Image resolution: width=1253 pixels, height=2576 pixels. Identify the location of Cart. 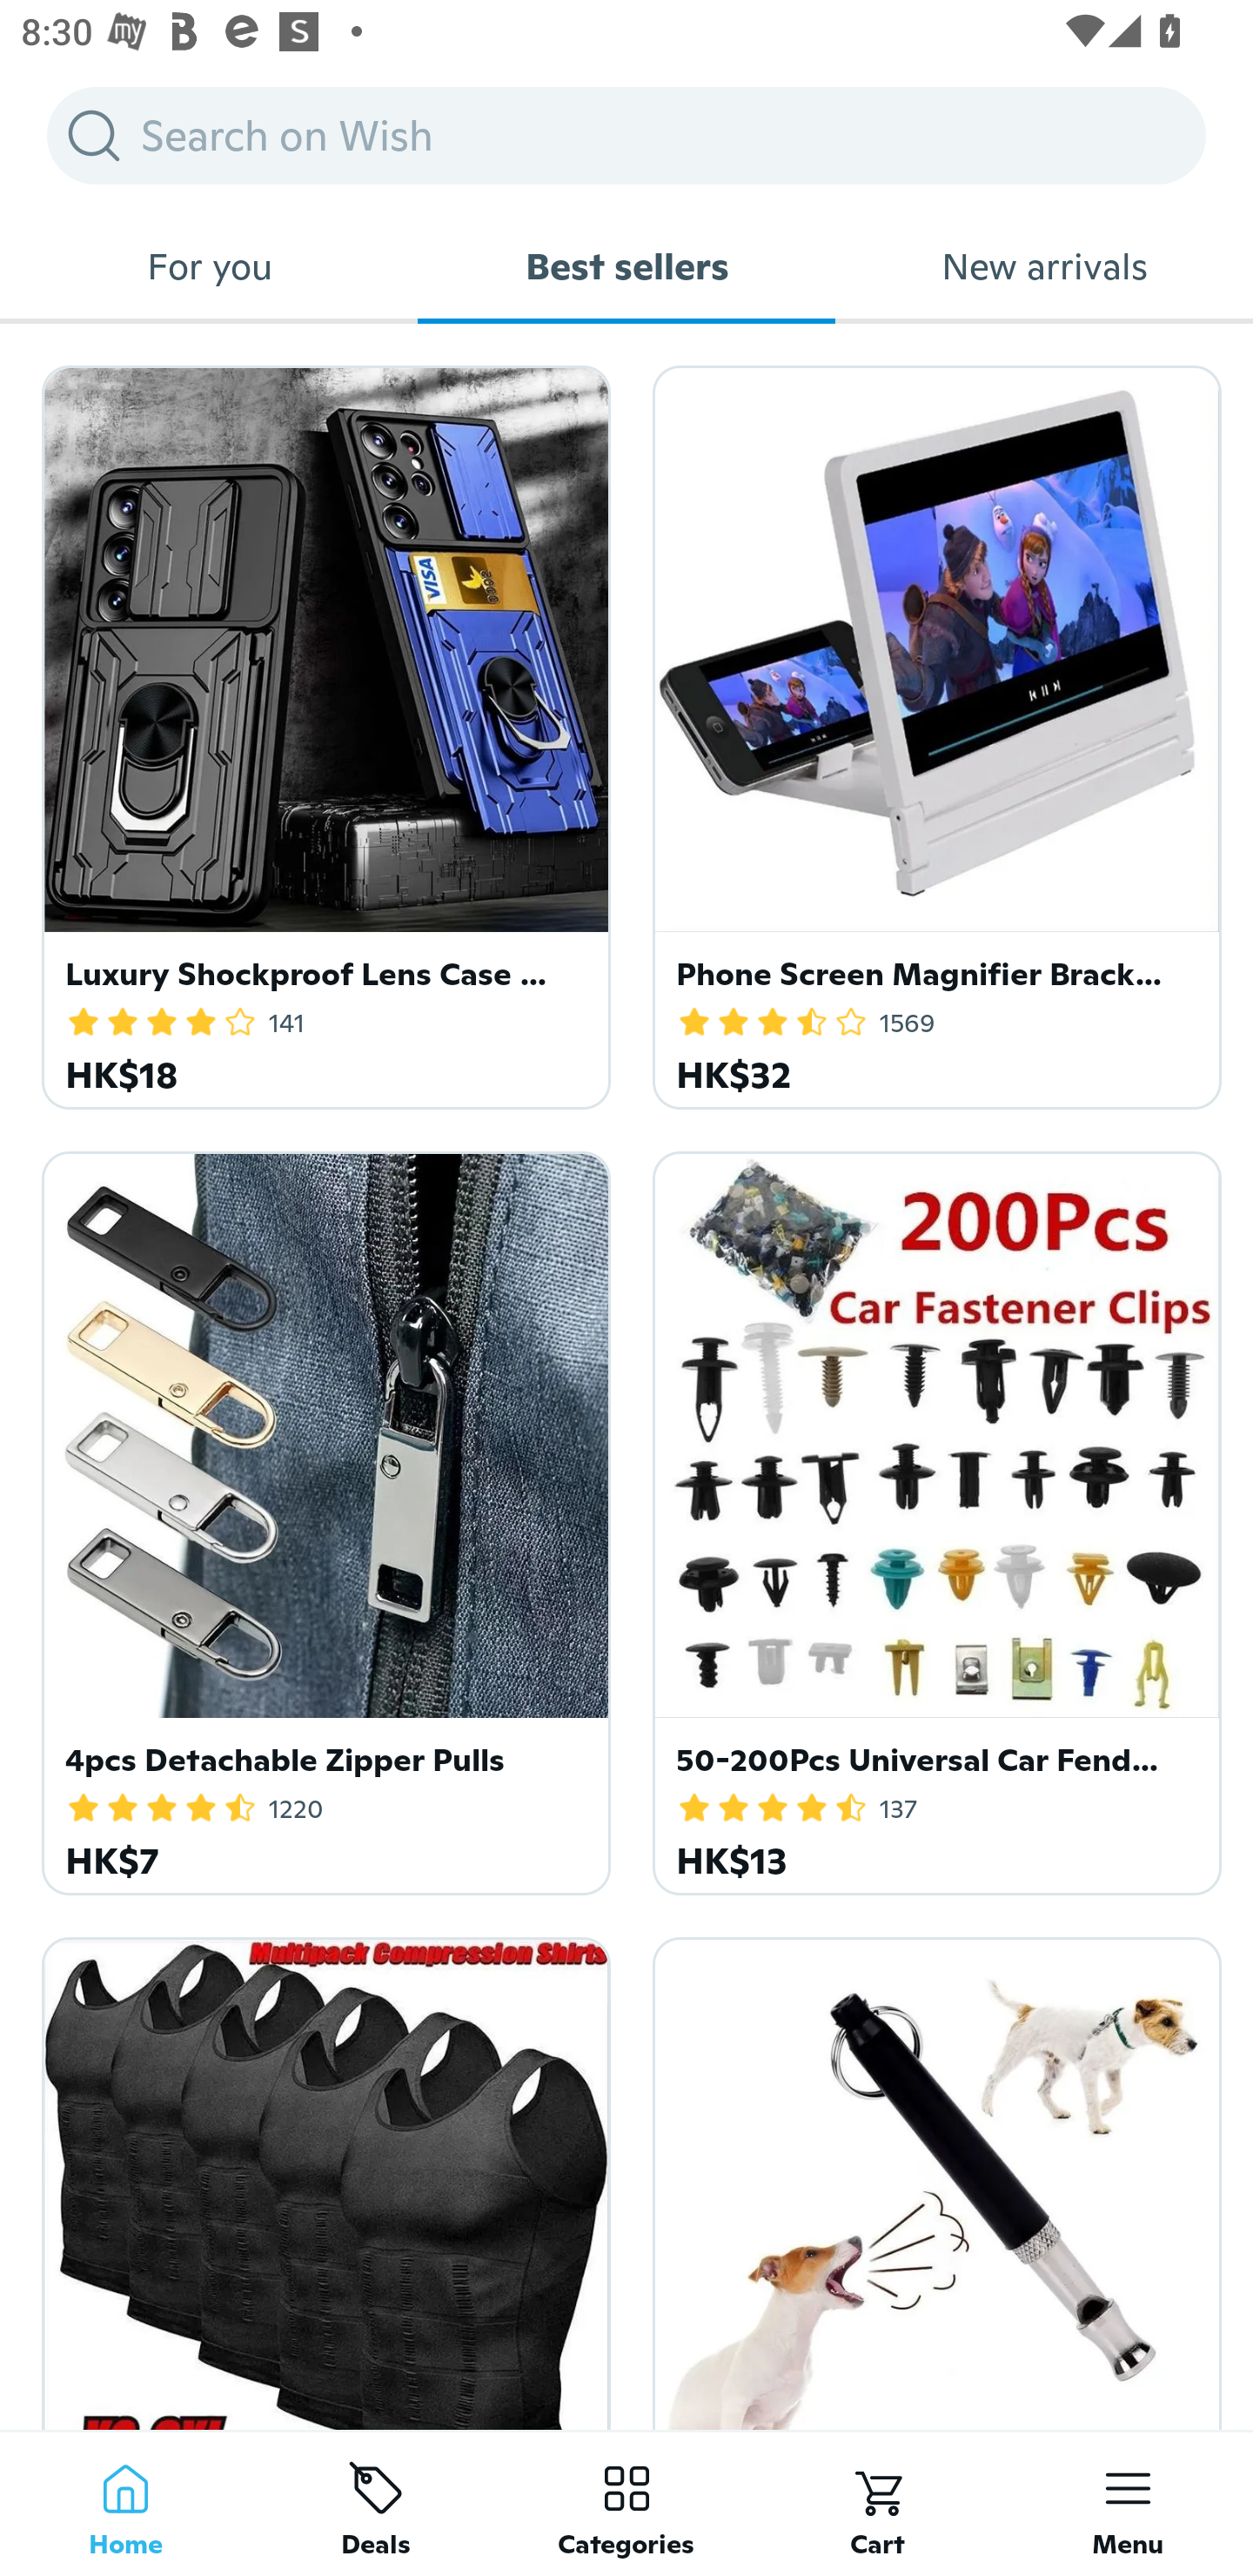
(877, 2503).